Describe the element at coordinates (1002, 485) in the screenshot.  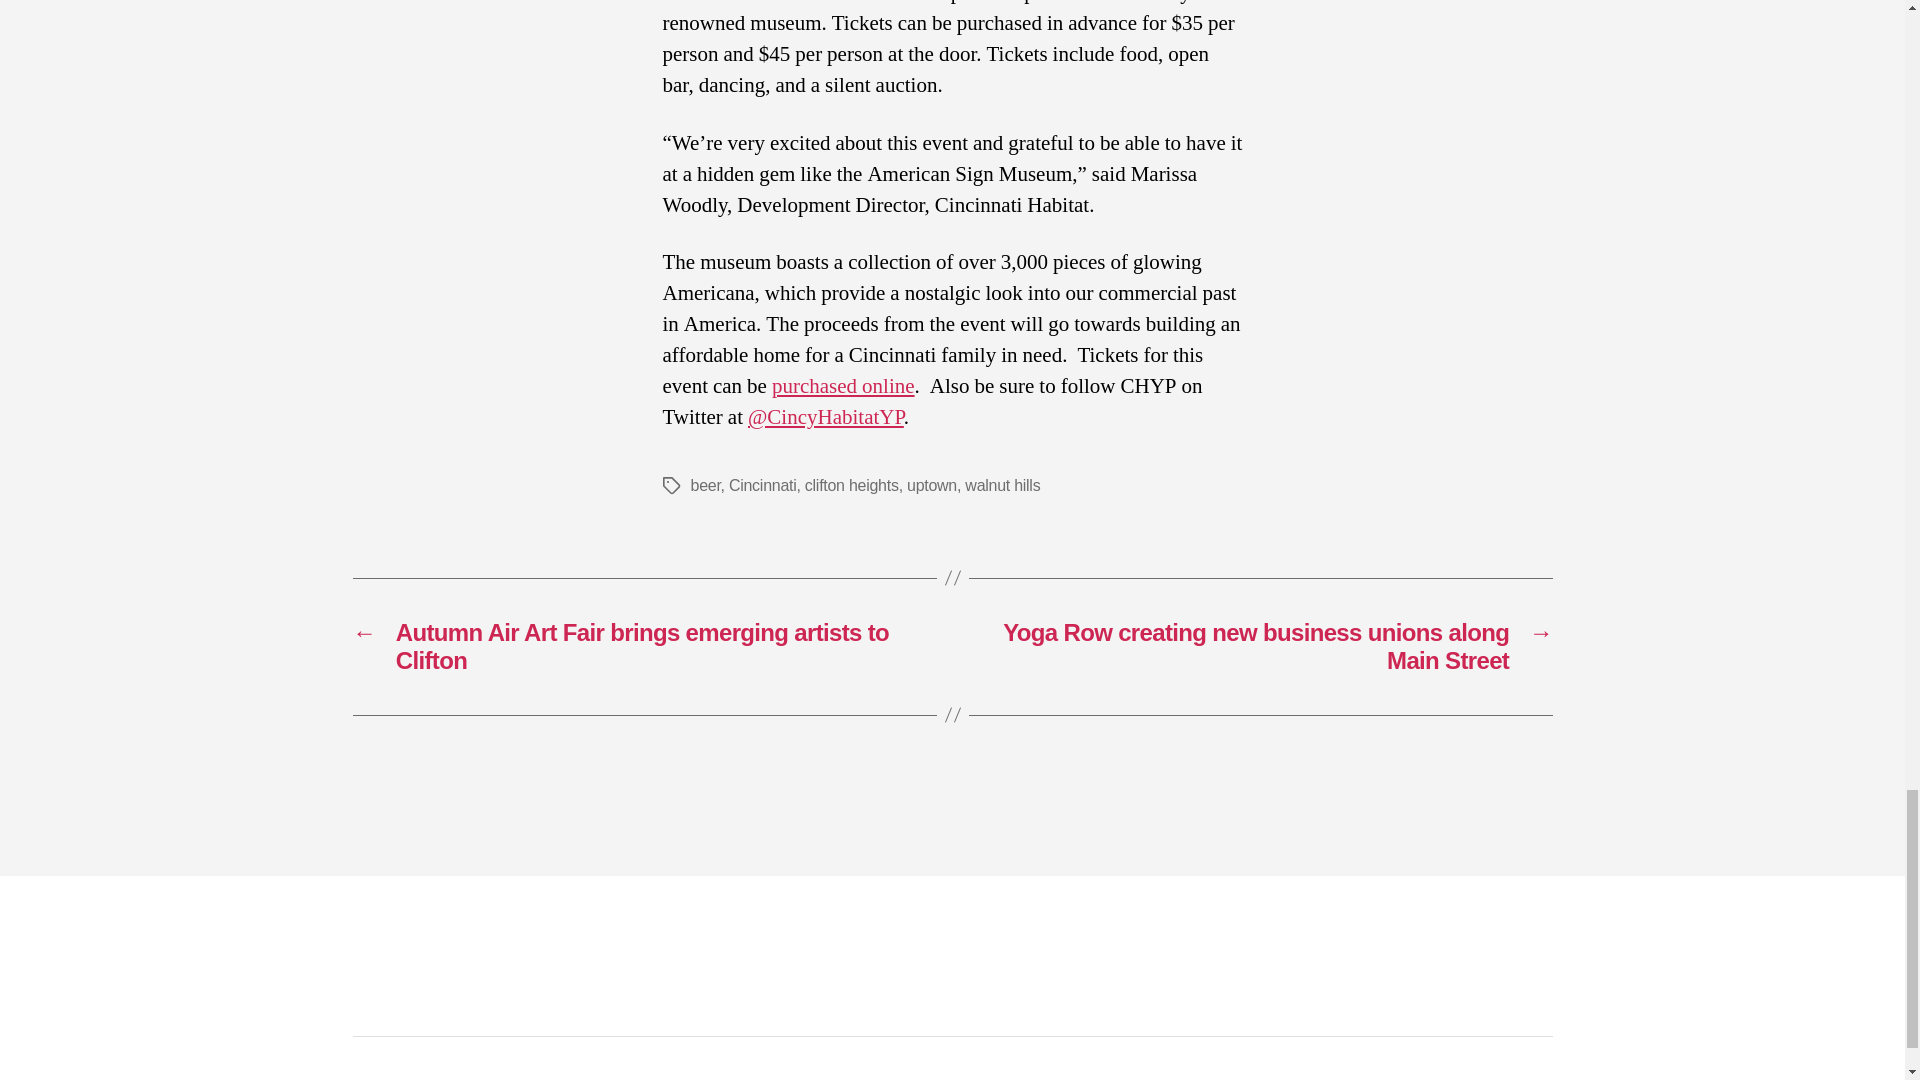
I see `walnut hills` at that location.